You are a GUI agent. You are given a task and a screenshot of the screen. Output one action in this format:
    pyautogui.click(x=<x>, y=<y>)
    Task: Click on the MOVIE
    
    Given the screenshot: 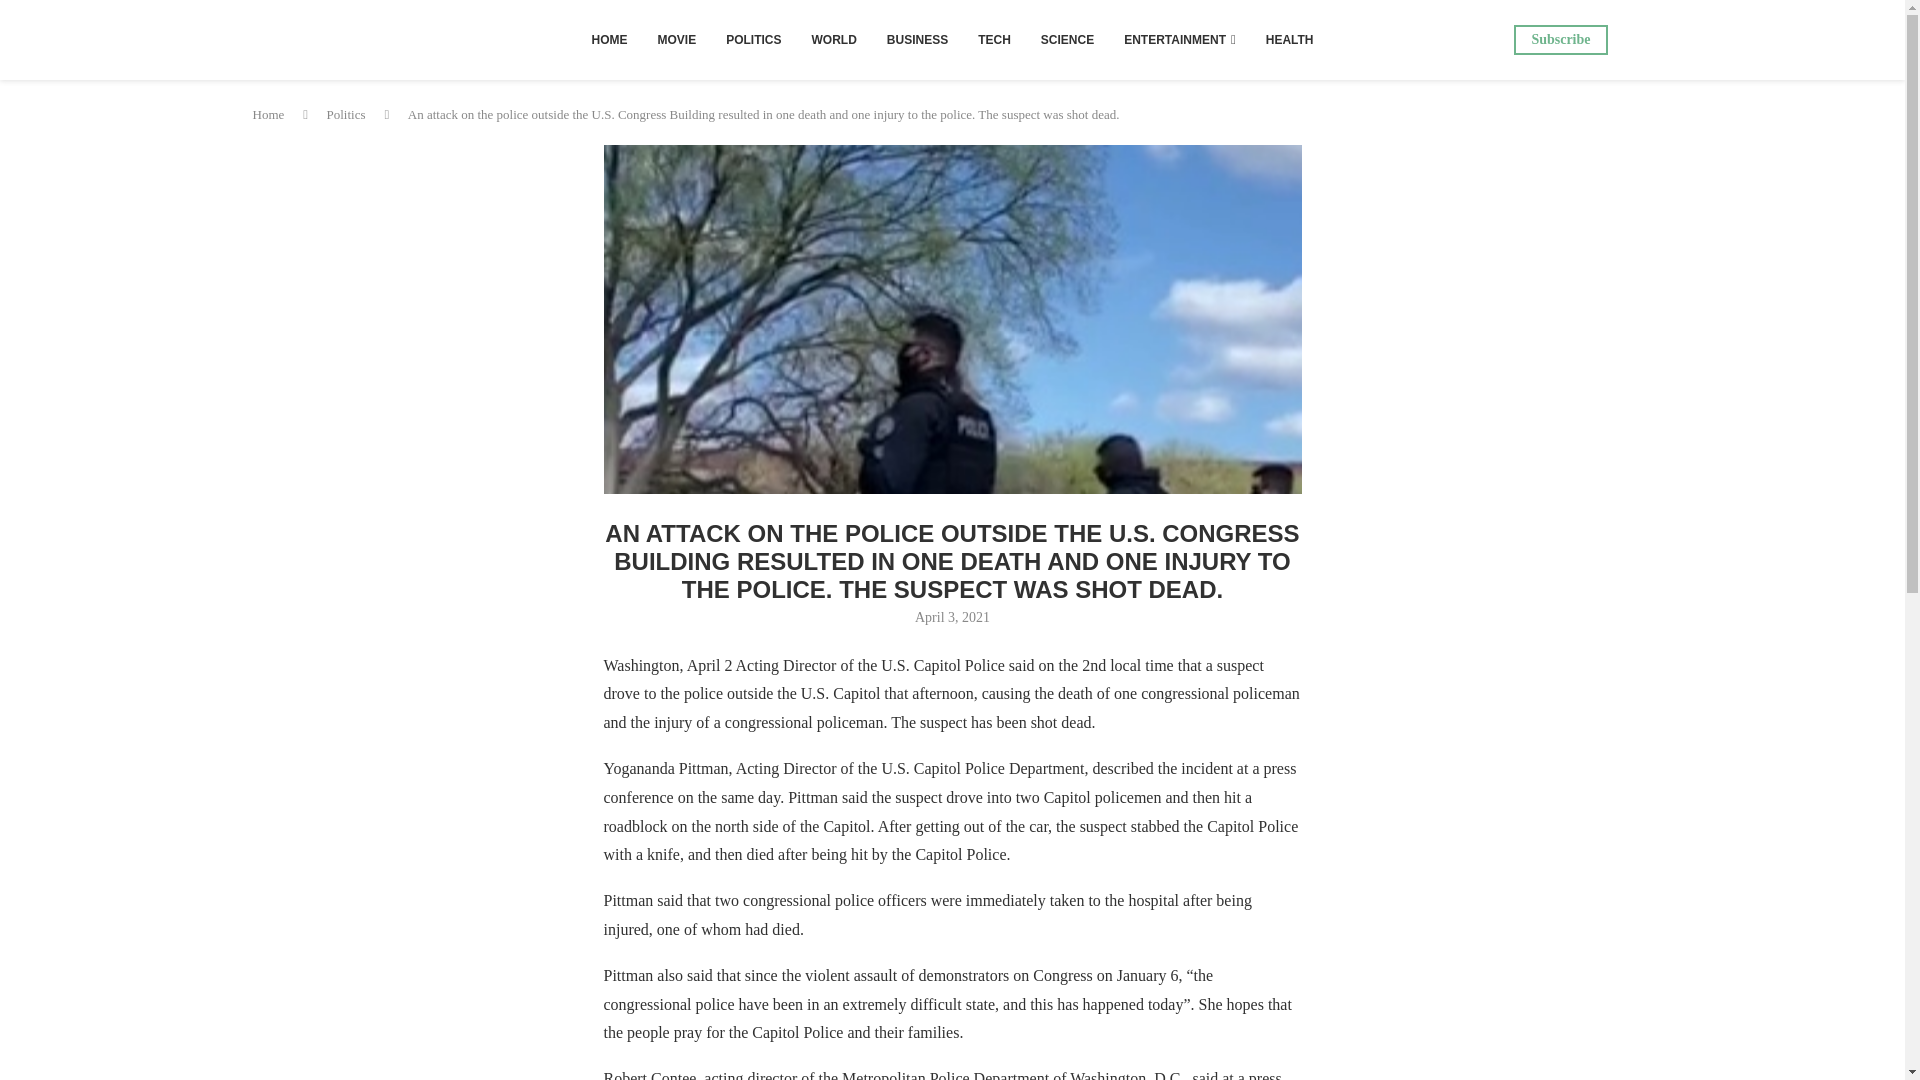 What is the action you would take?
    pyautogui.click(x=676, y=40)
    